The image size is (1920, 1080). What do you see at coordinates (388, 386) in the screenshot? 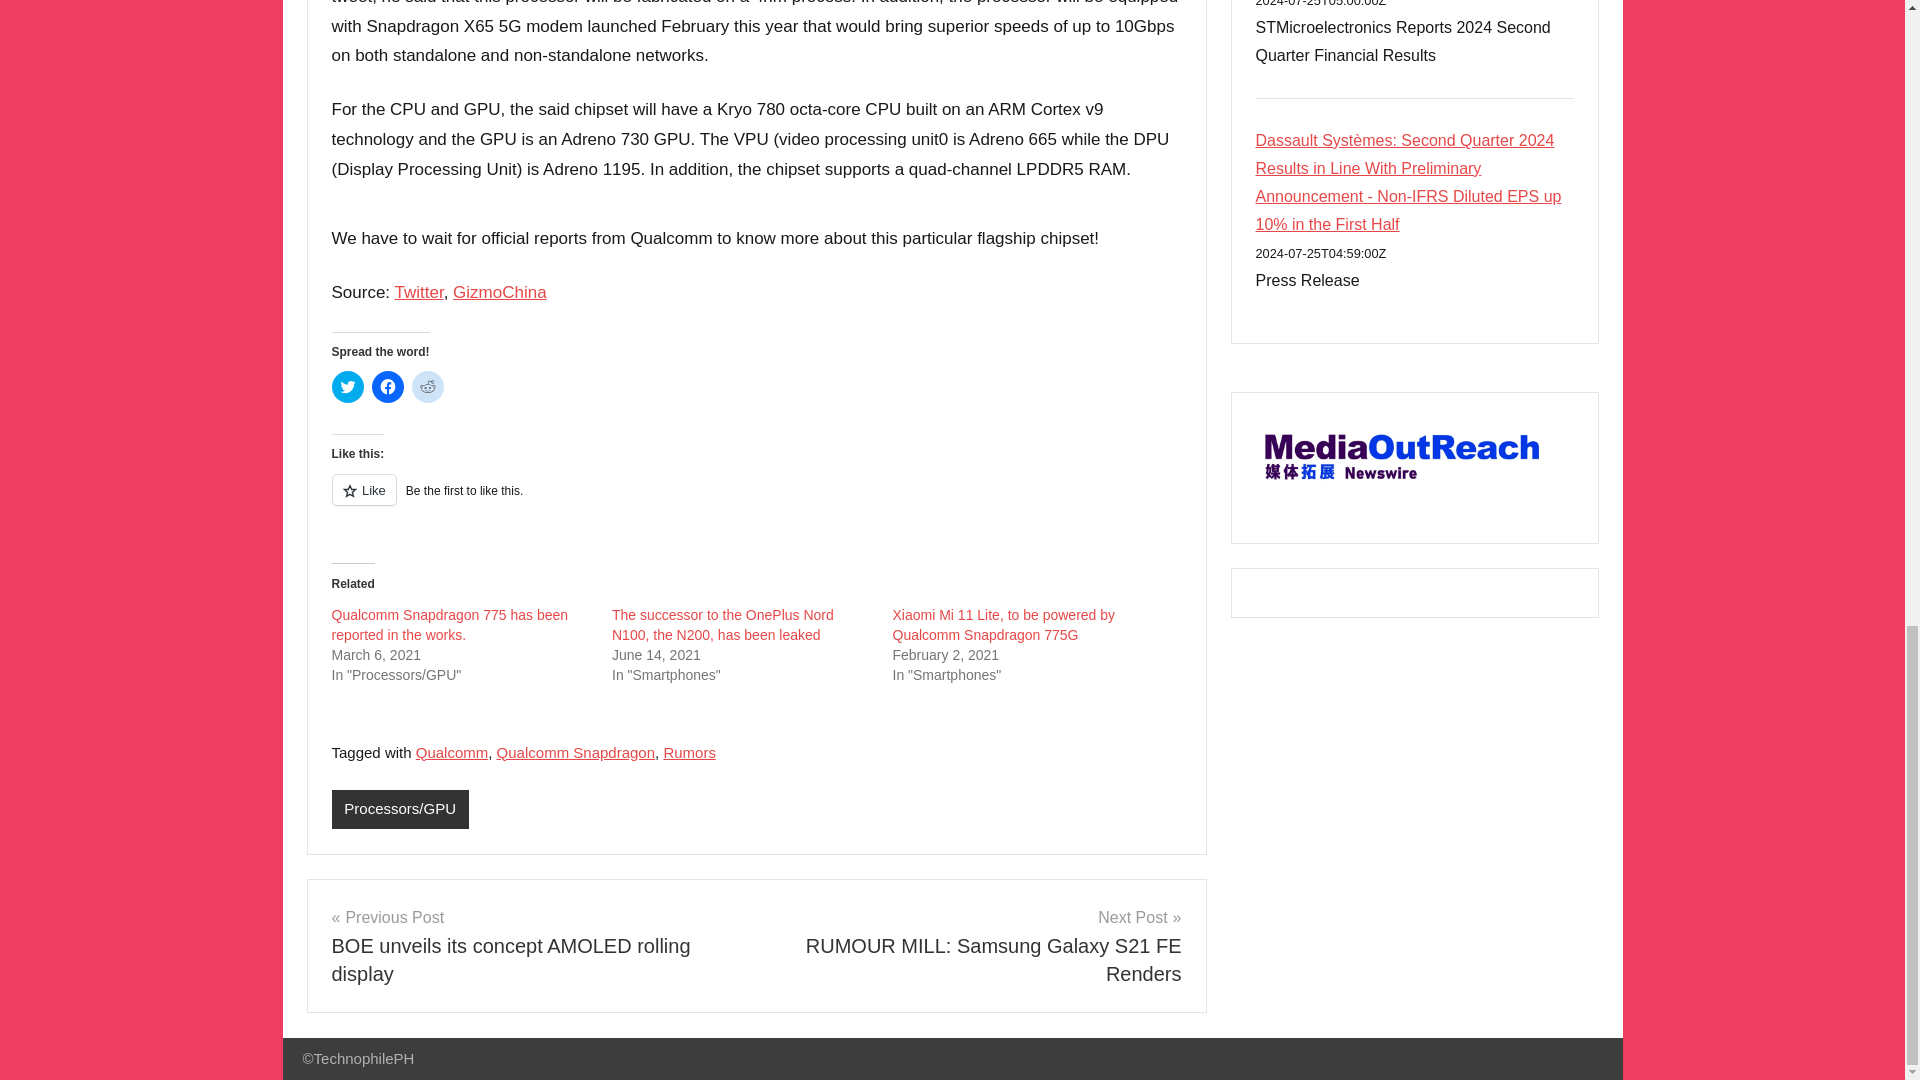
I see `Click to share on Facebook` at bounding box center [388, 386].